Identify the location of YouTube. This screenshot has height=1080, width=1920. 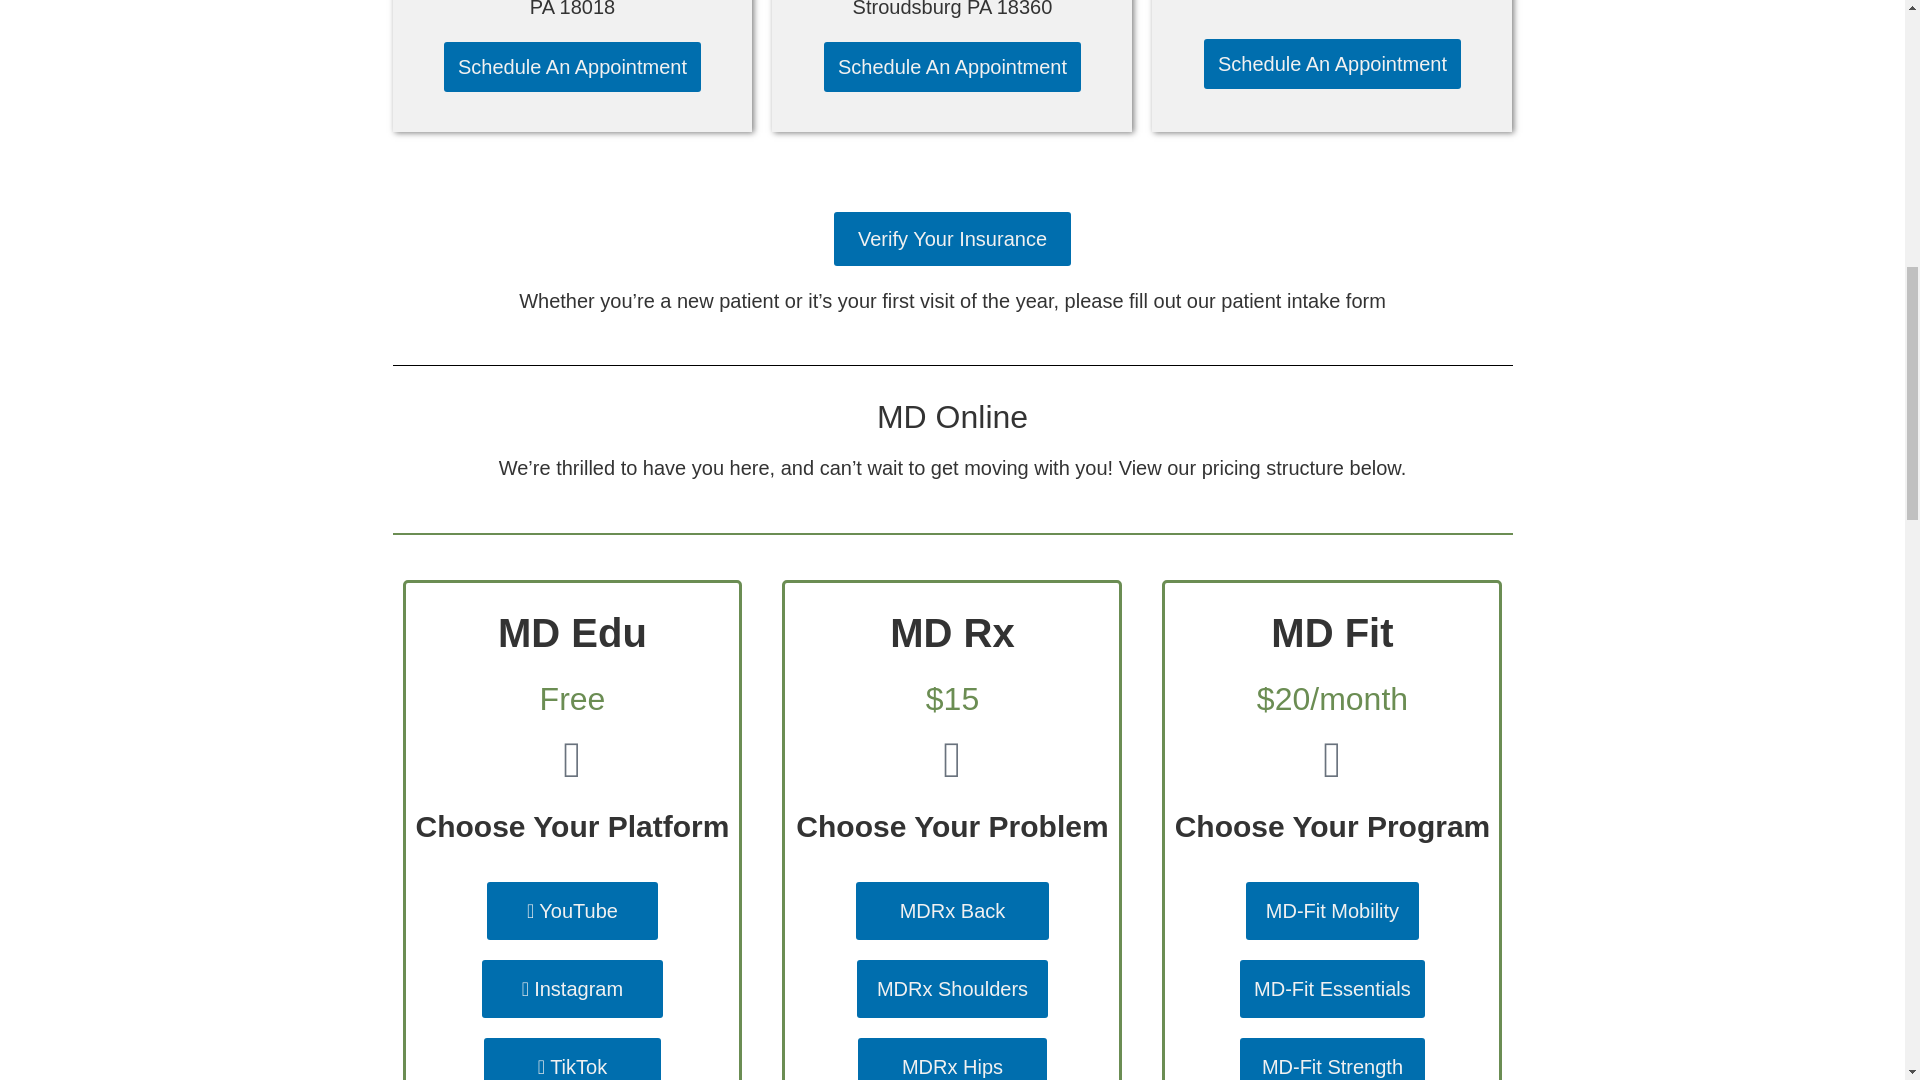
(572, 910).